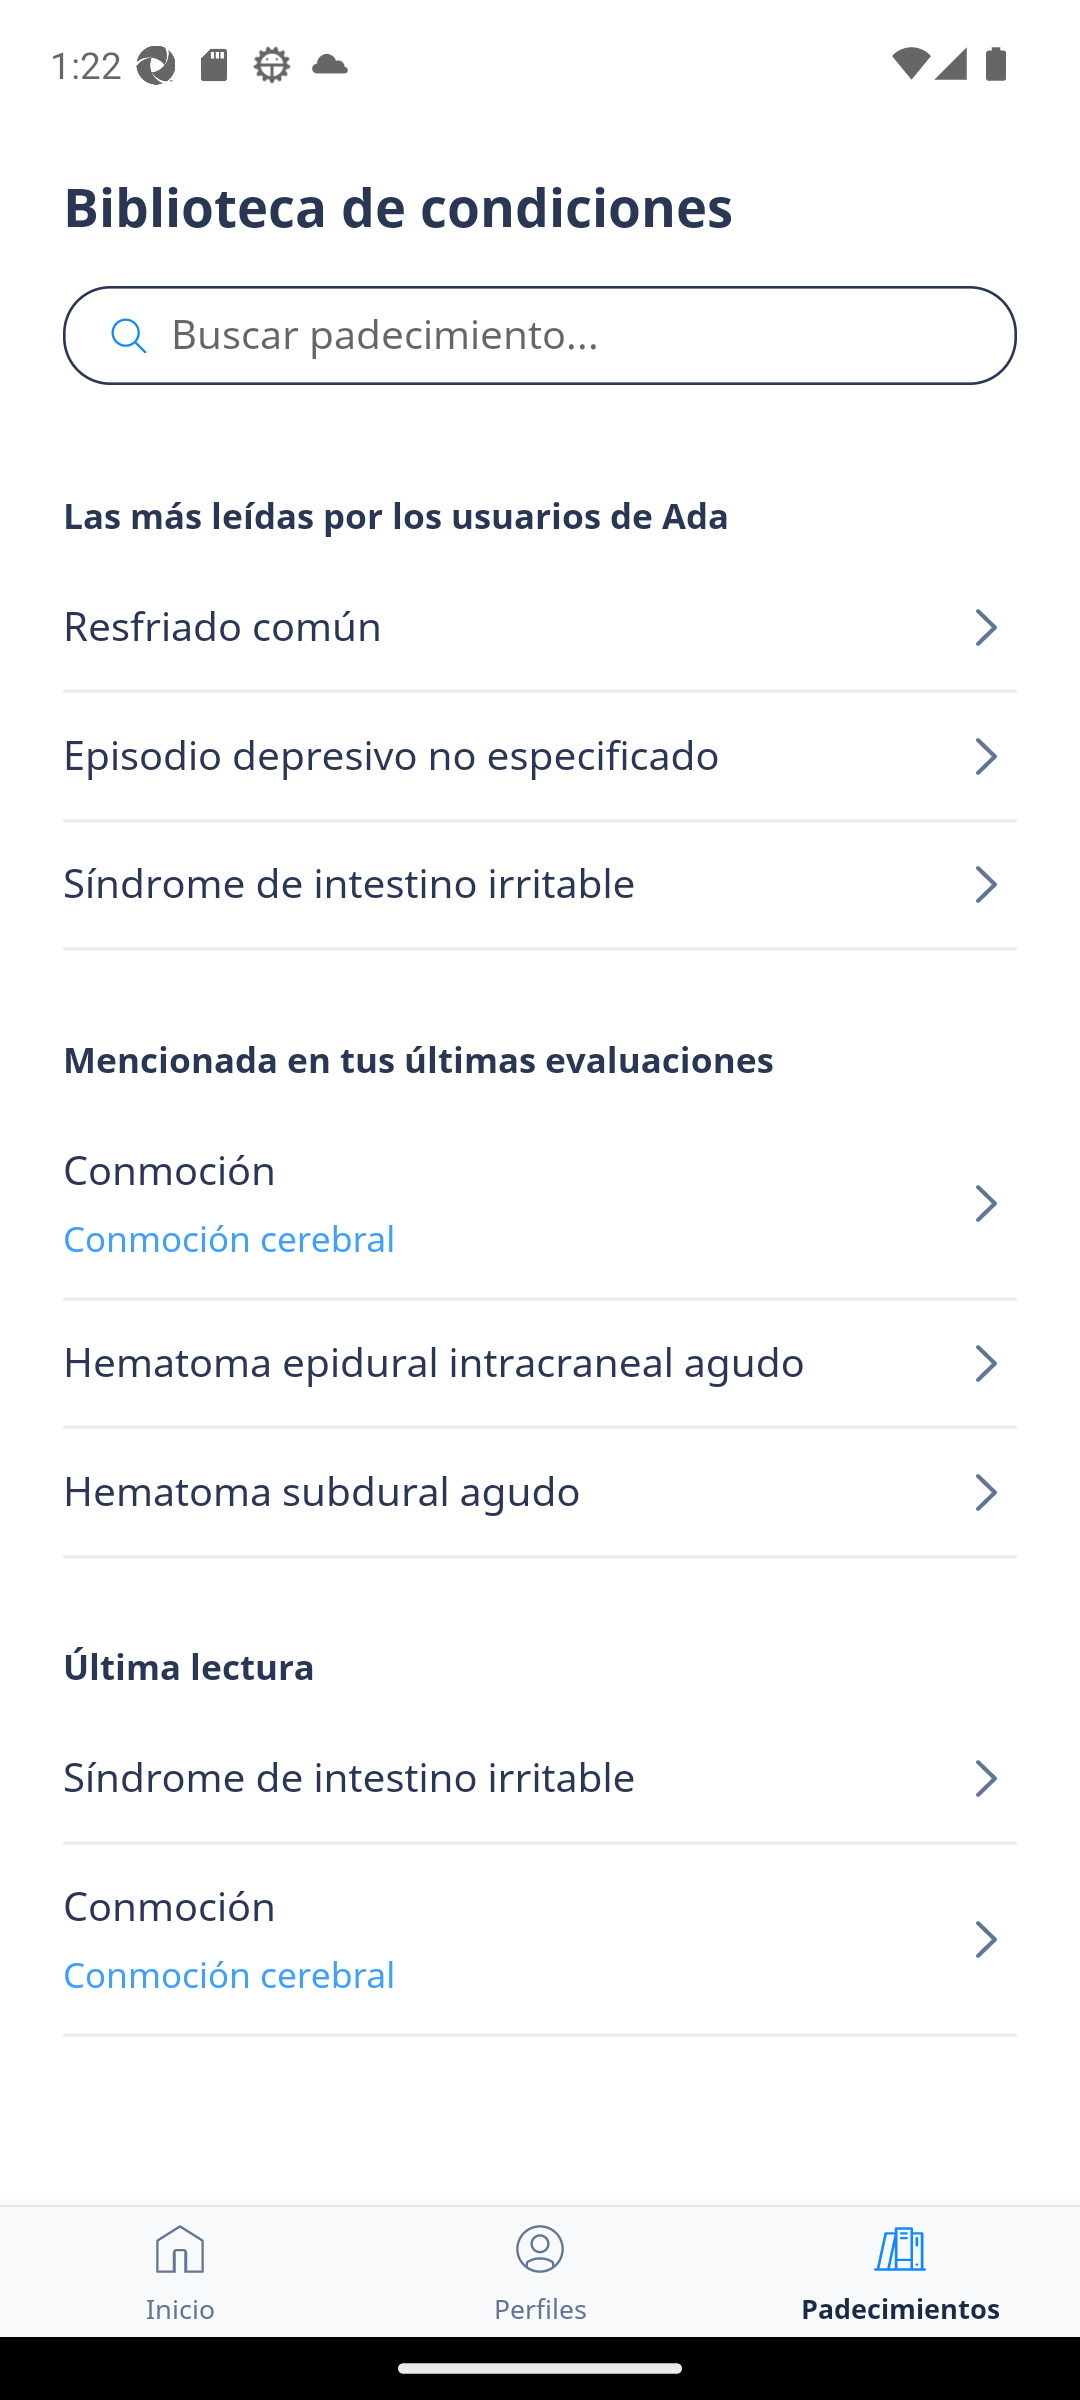  I want to click on Síndrome de intestino irritable, so click(540, 1780).